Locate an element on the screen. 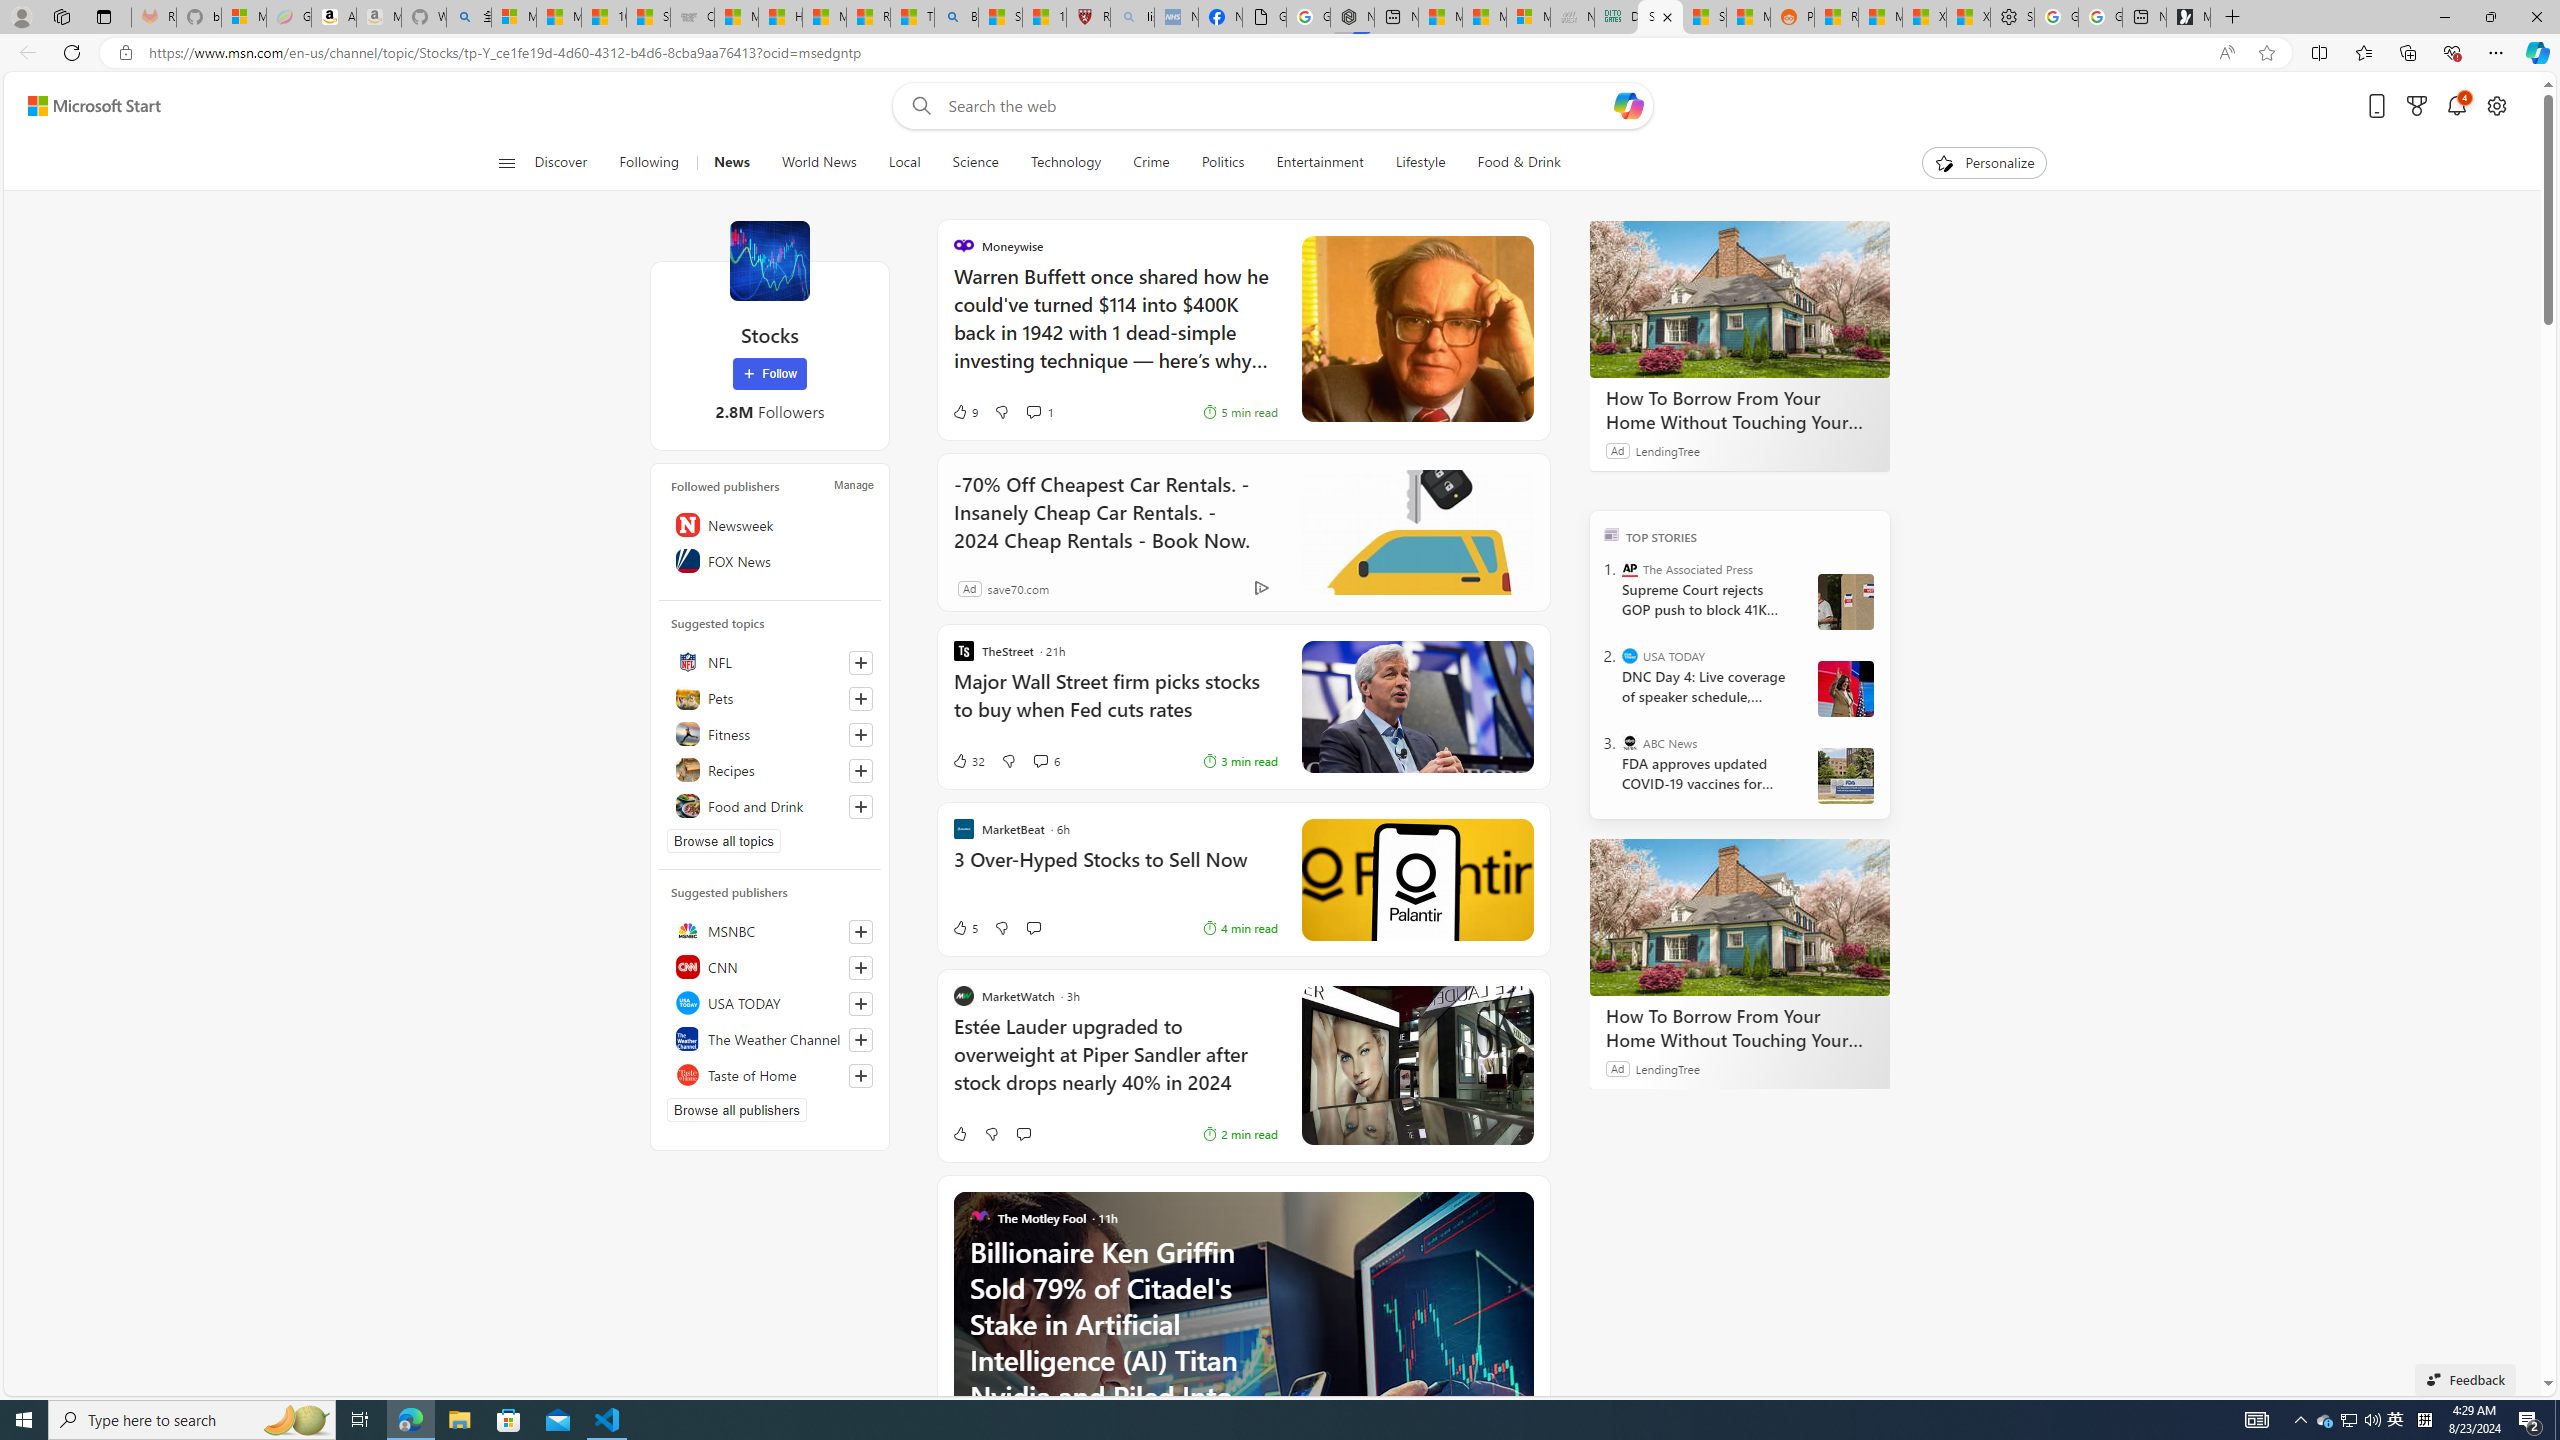 This screenshot has width=2560, height=1440. News is located at coordinates (730, 163).